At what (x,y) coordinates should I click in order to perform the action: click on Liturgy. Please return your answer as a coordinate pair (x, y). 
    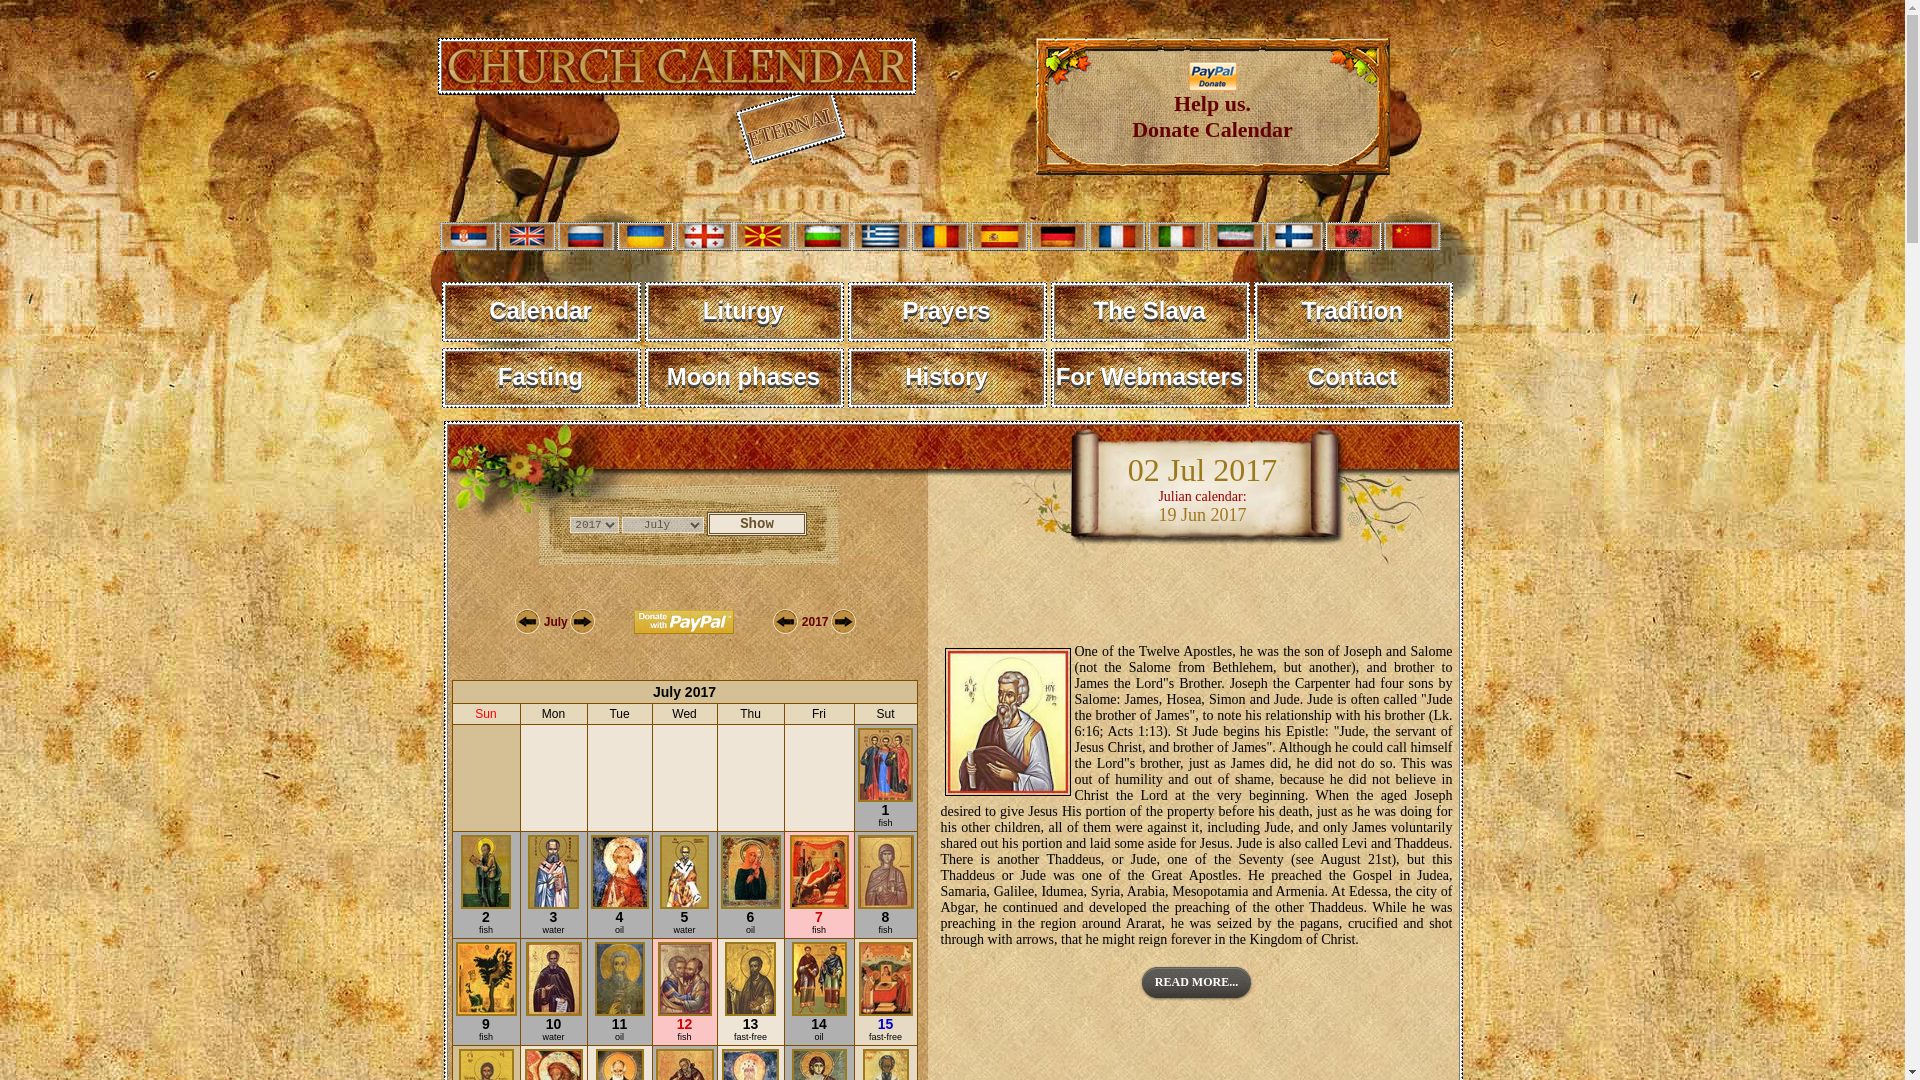
    Looking at the image, I should click on (1196, 983).